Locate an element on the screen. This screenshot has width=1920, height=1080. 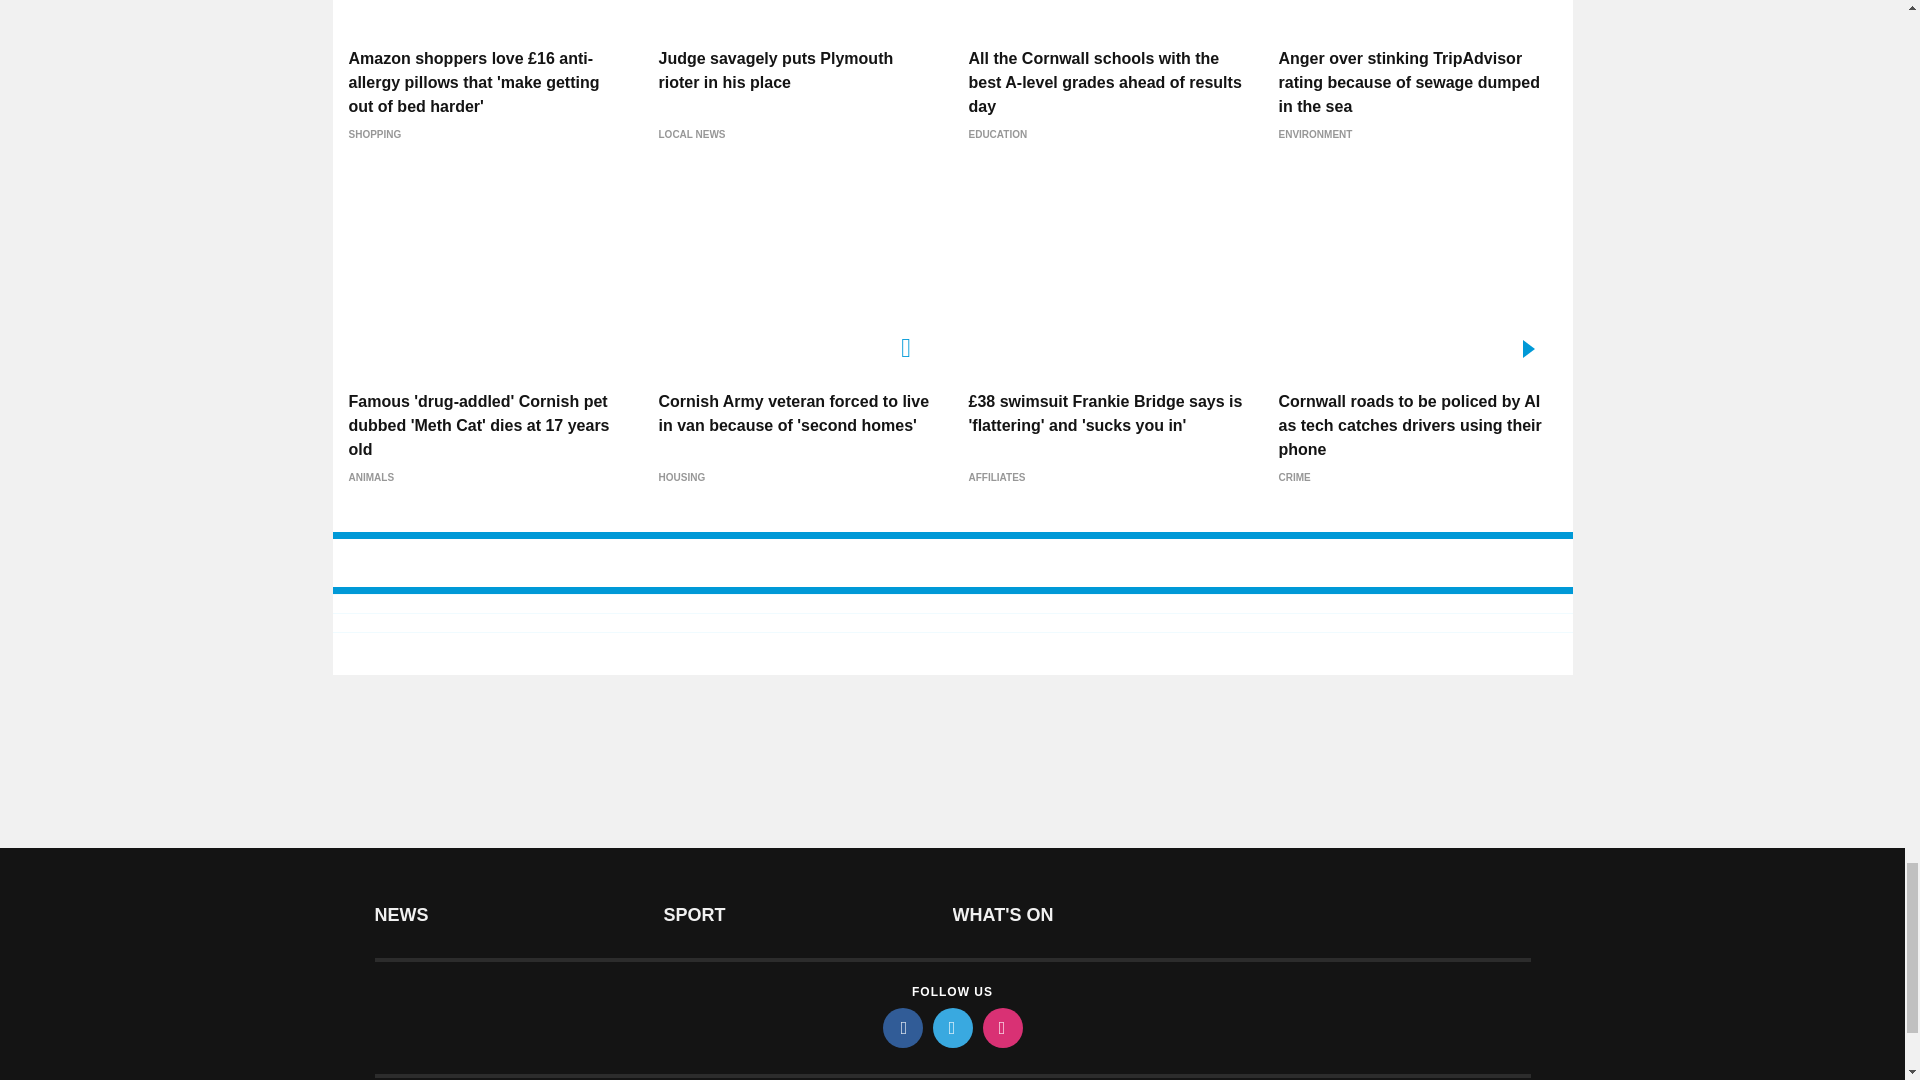
instagram is located at coordinates (1001, 1027).